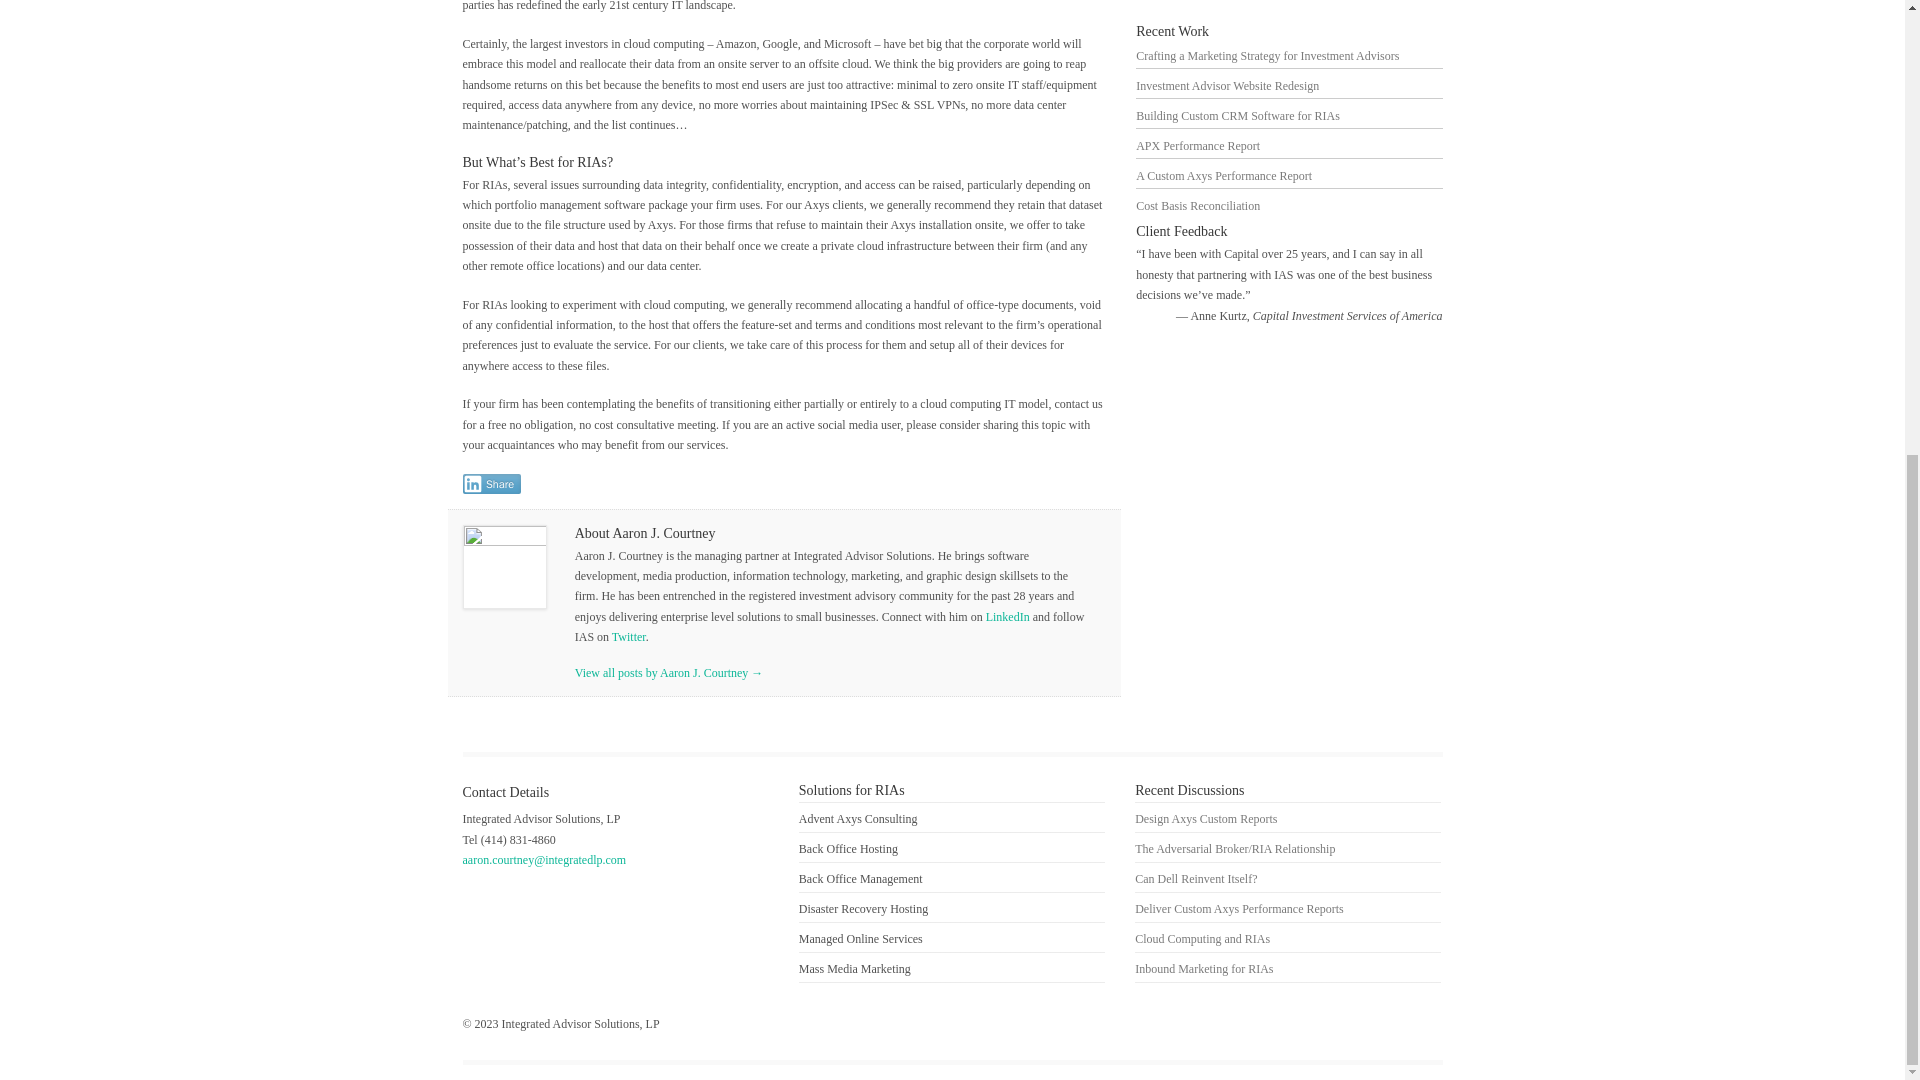 The height and width of the screenshot is (1080, 1920). What do you see at coordinates (1224, 175) in the screenshot?
I see `A Custom Axys Performance Report` at bounding box center [1224, 175].